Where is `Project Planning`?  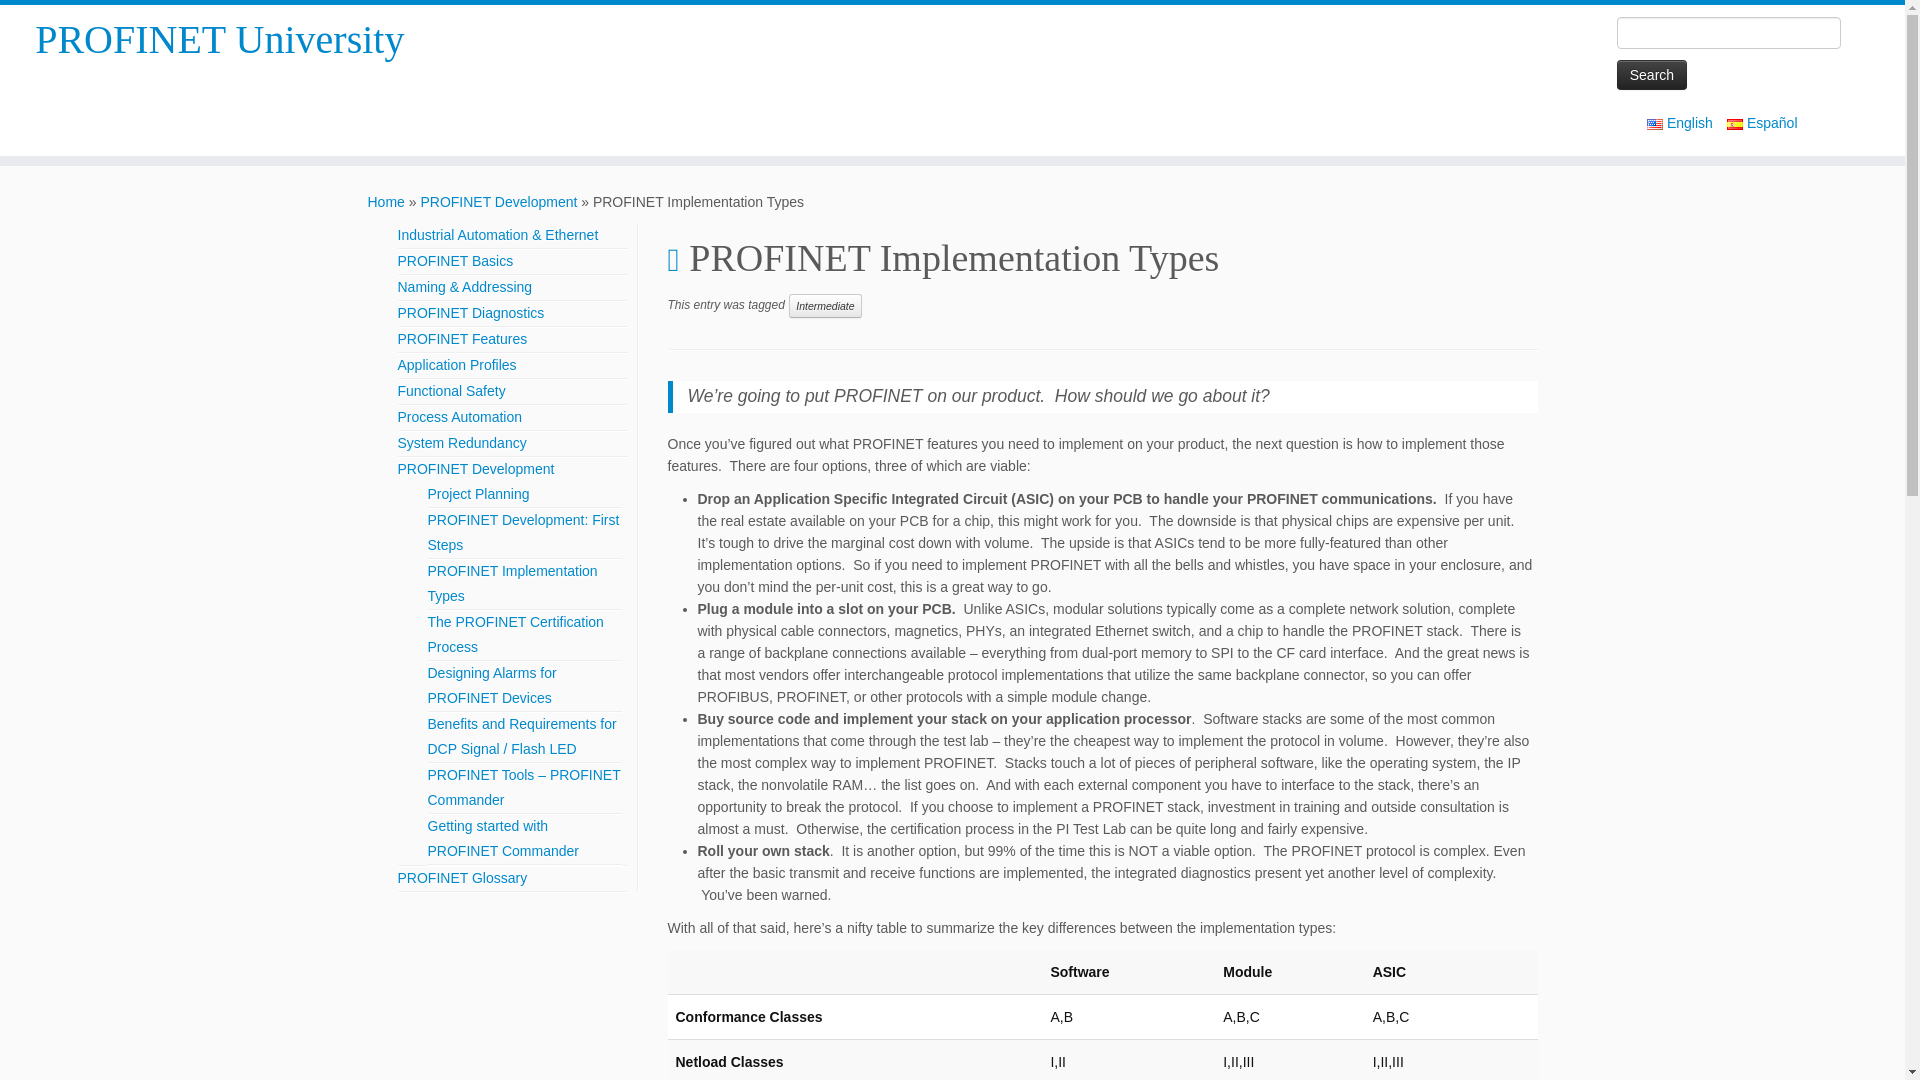
Project Planning is located at coordinates (478, 494).